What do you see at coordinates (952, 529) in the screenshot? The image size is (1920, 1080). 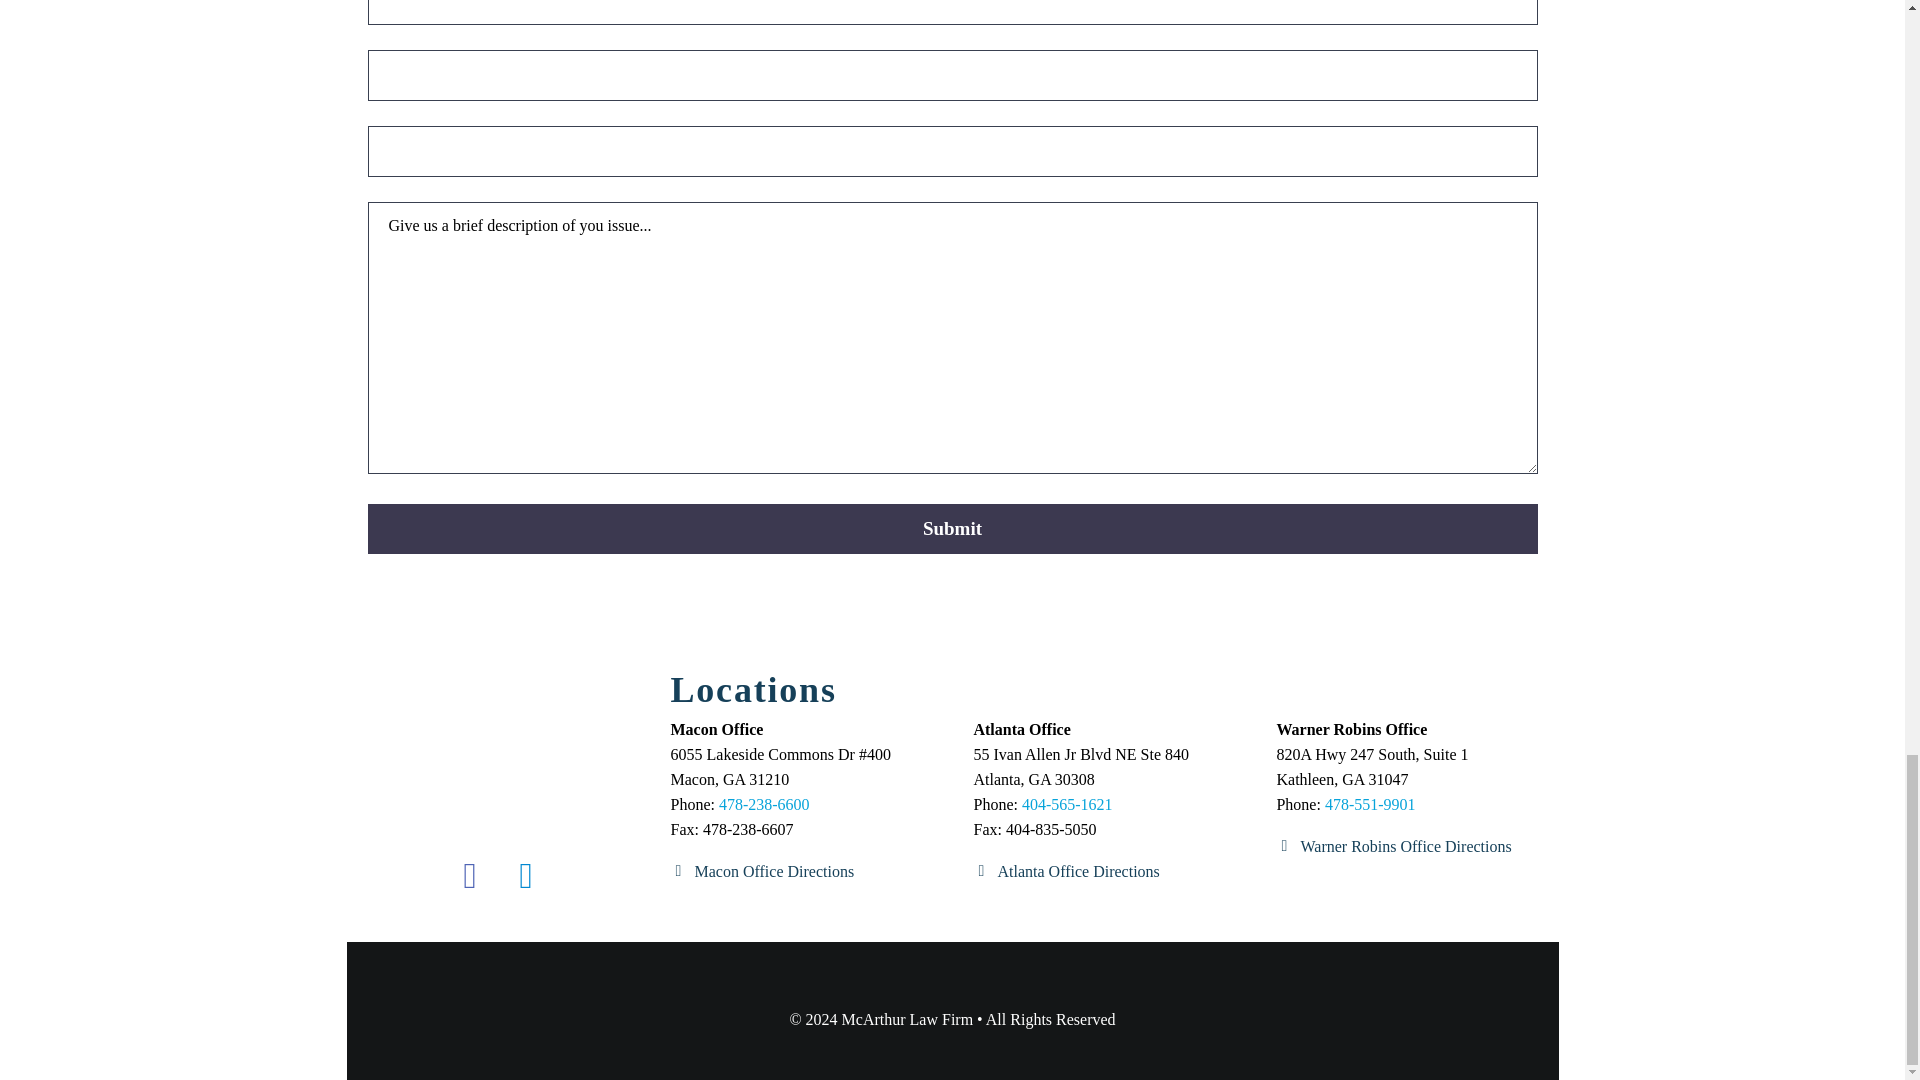 I see `Submit` at bounding box center [952, 529].